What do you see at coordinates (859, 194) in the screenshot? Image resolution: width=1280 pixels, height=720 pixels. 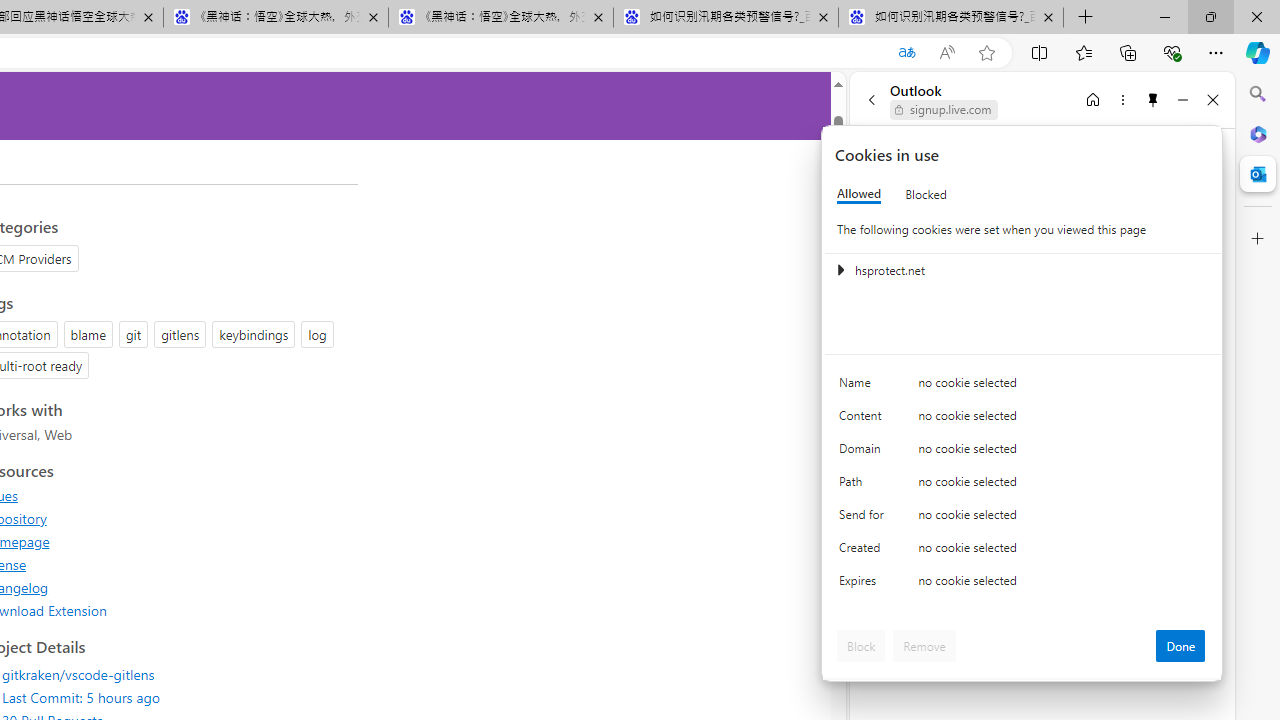 I see `Allowed` at bounding box center [859, 194].